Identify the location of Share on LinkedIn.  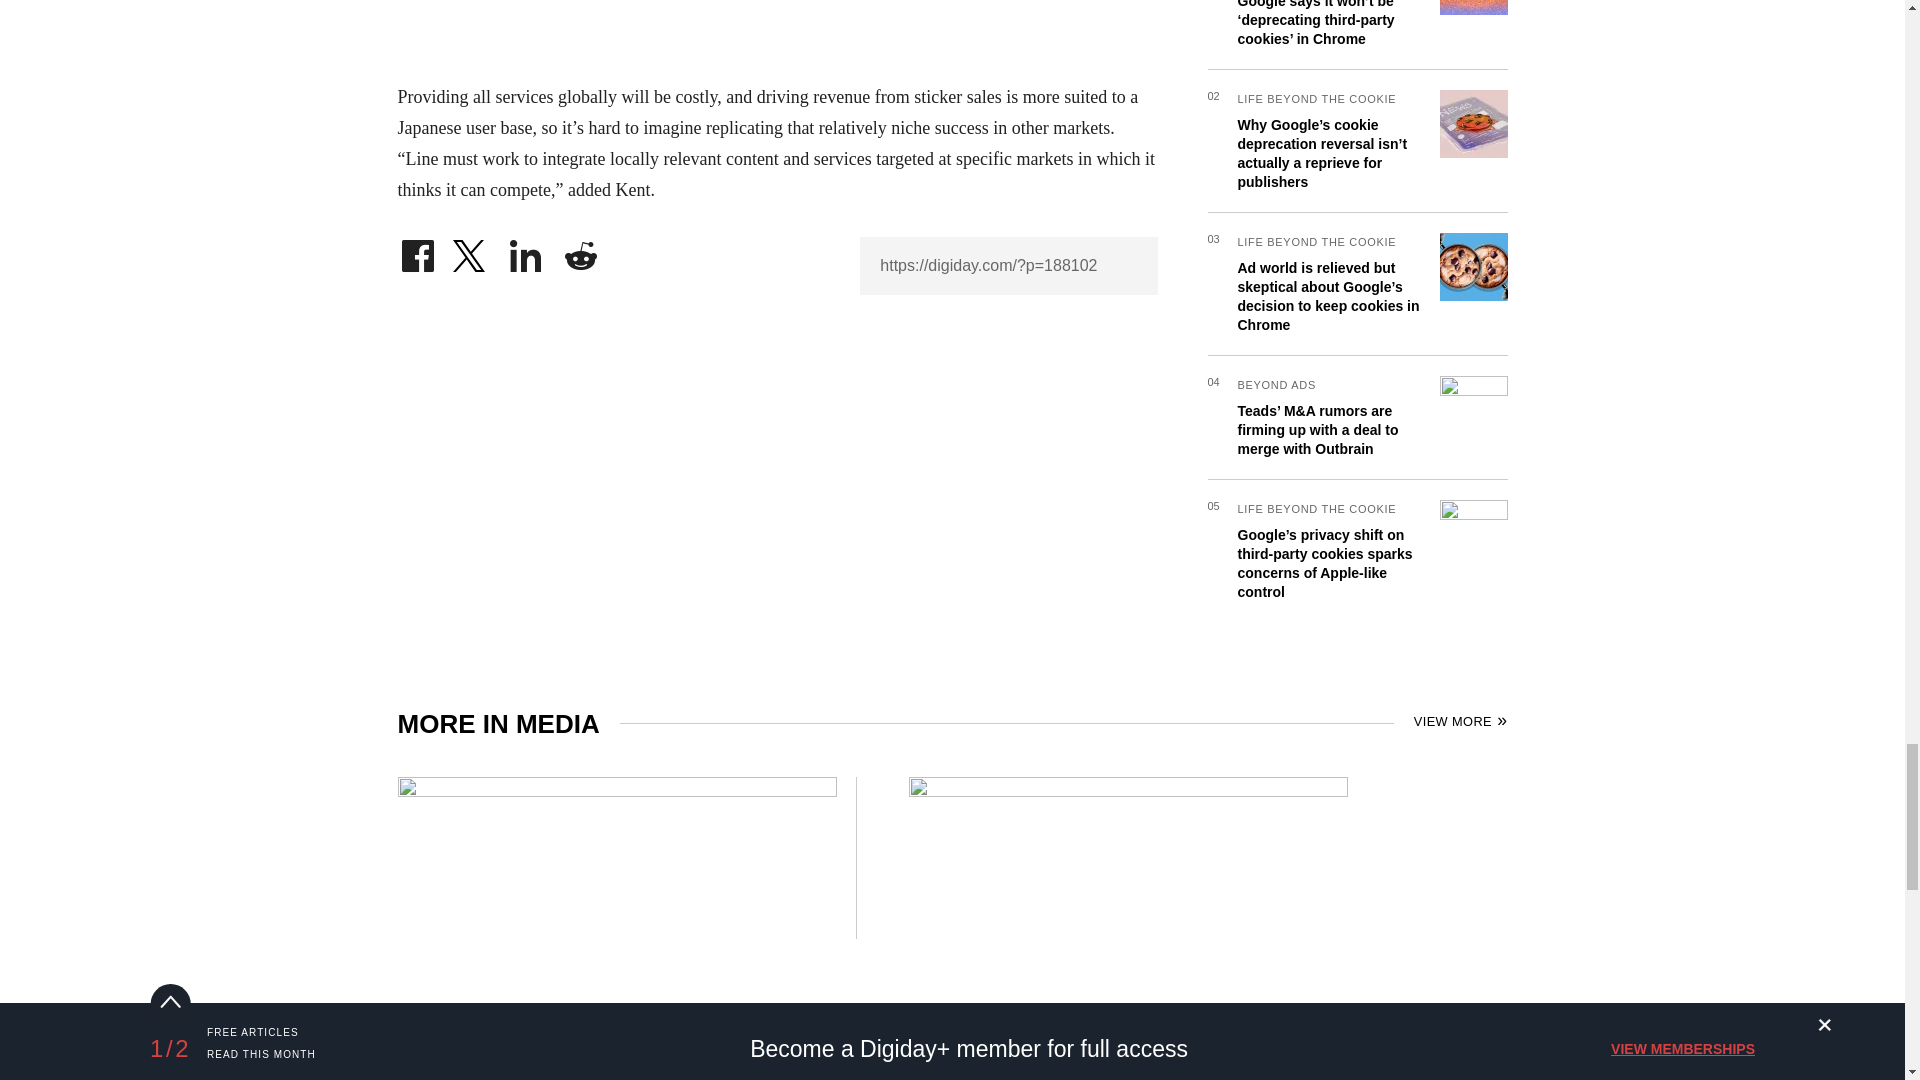
(526, 250).